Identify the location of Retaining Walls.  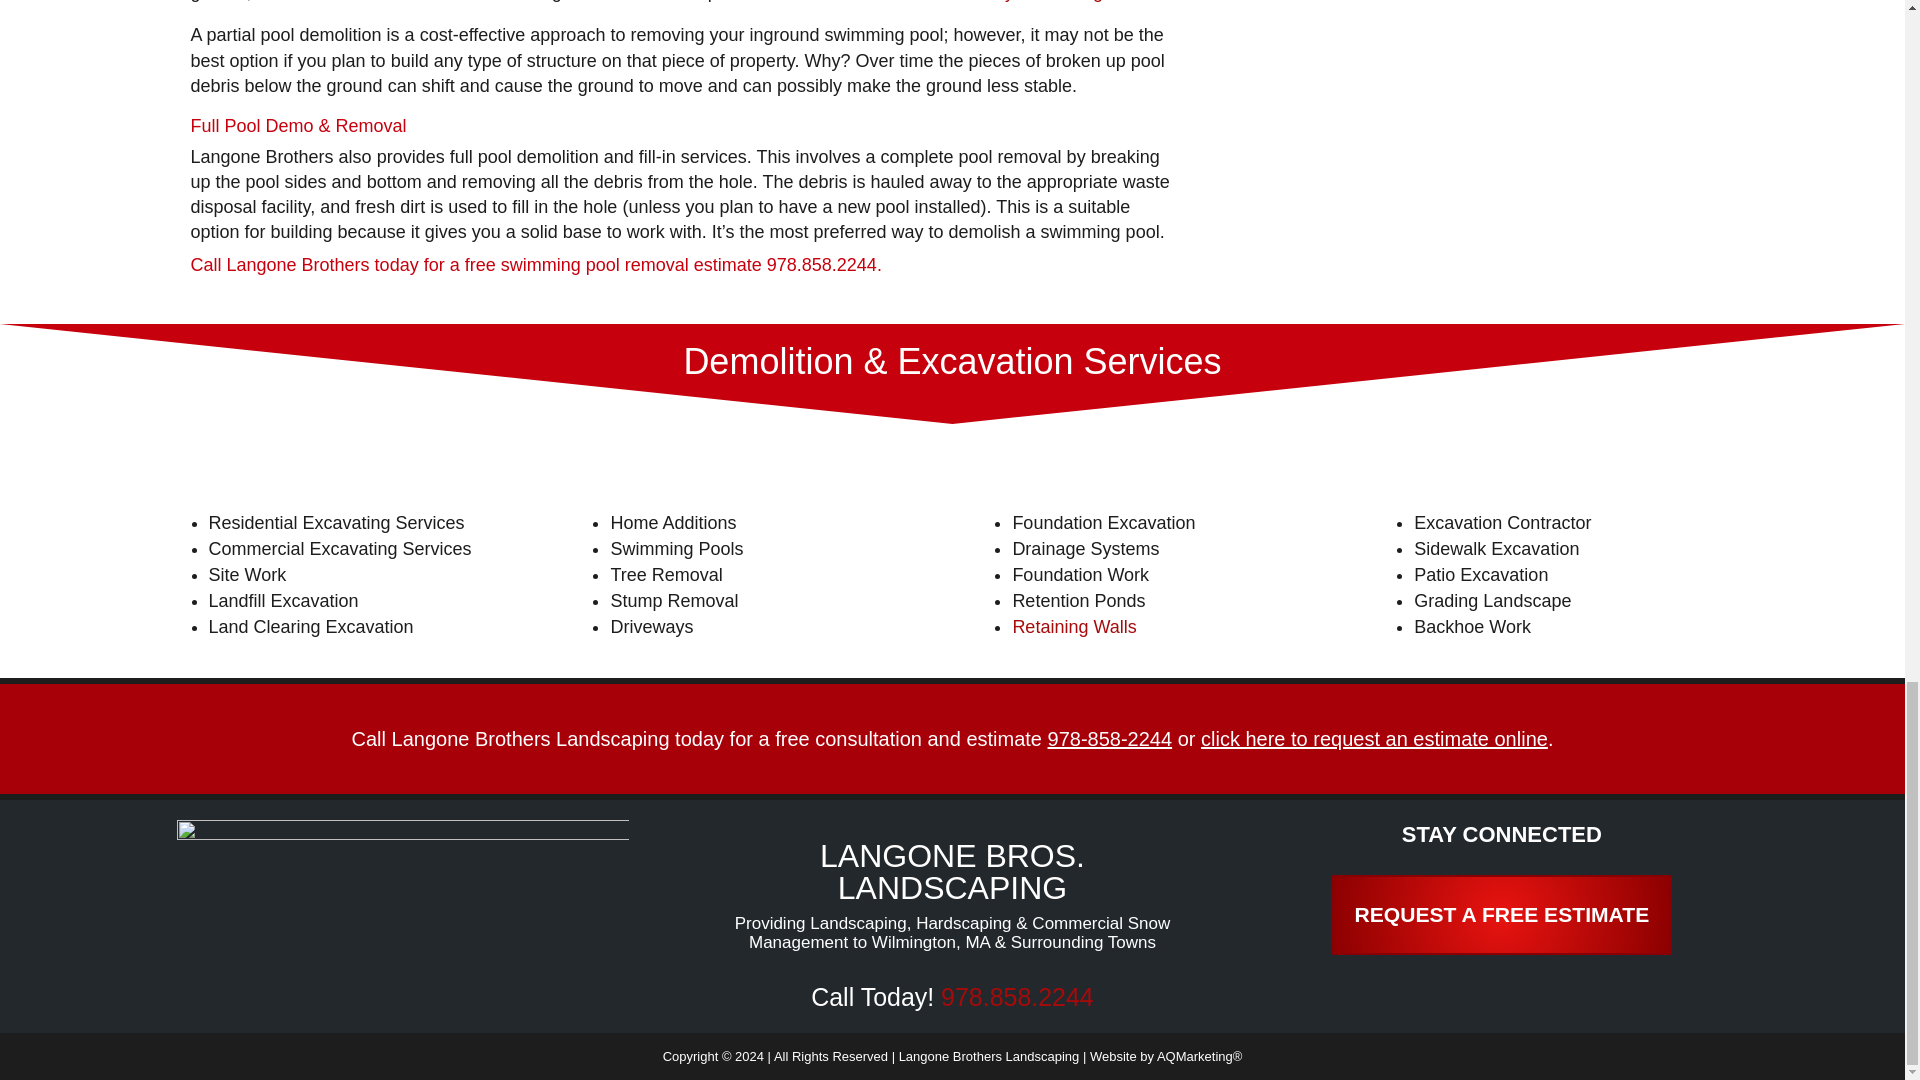
(1074, 626).